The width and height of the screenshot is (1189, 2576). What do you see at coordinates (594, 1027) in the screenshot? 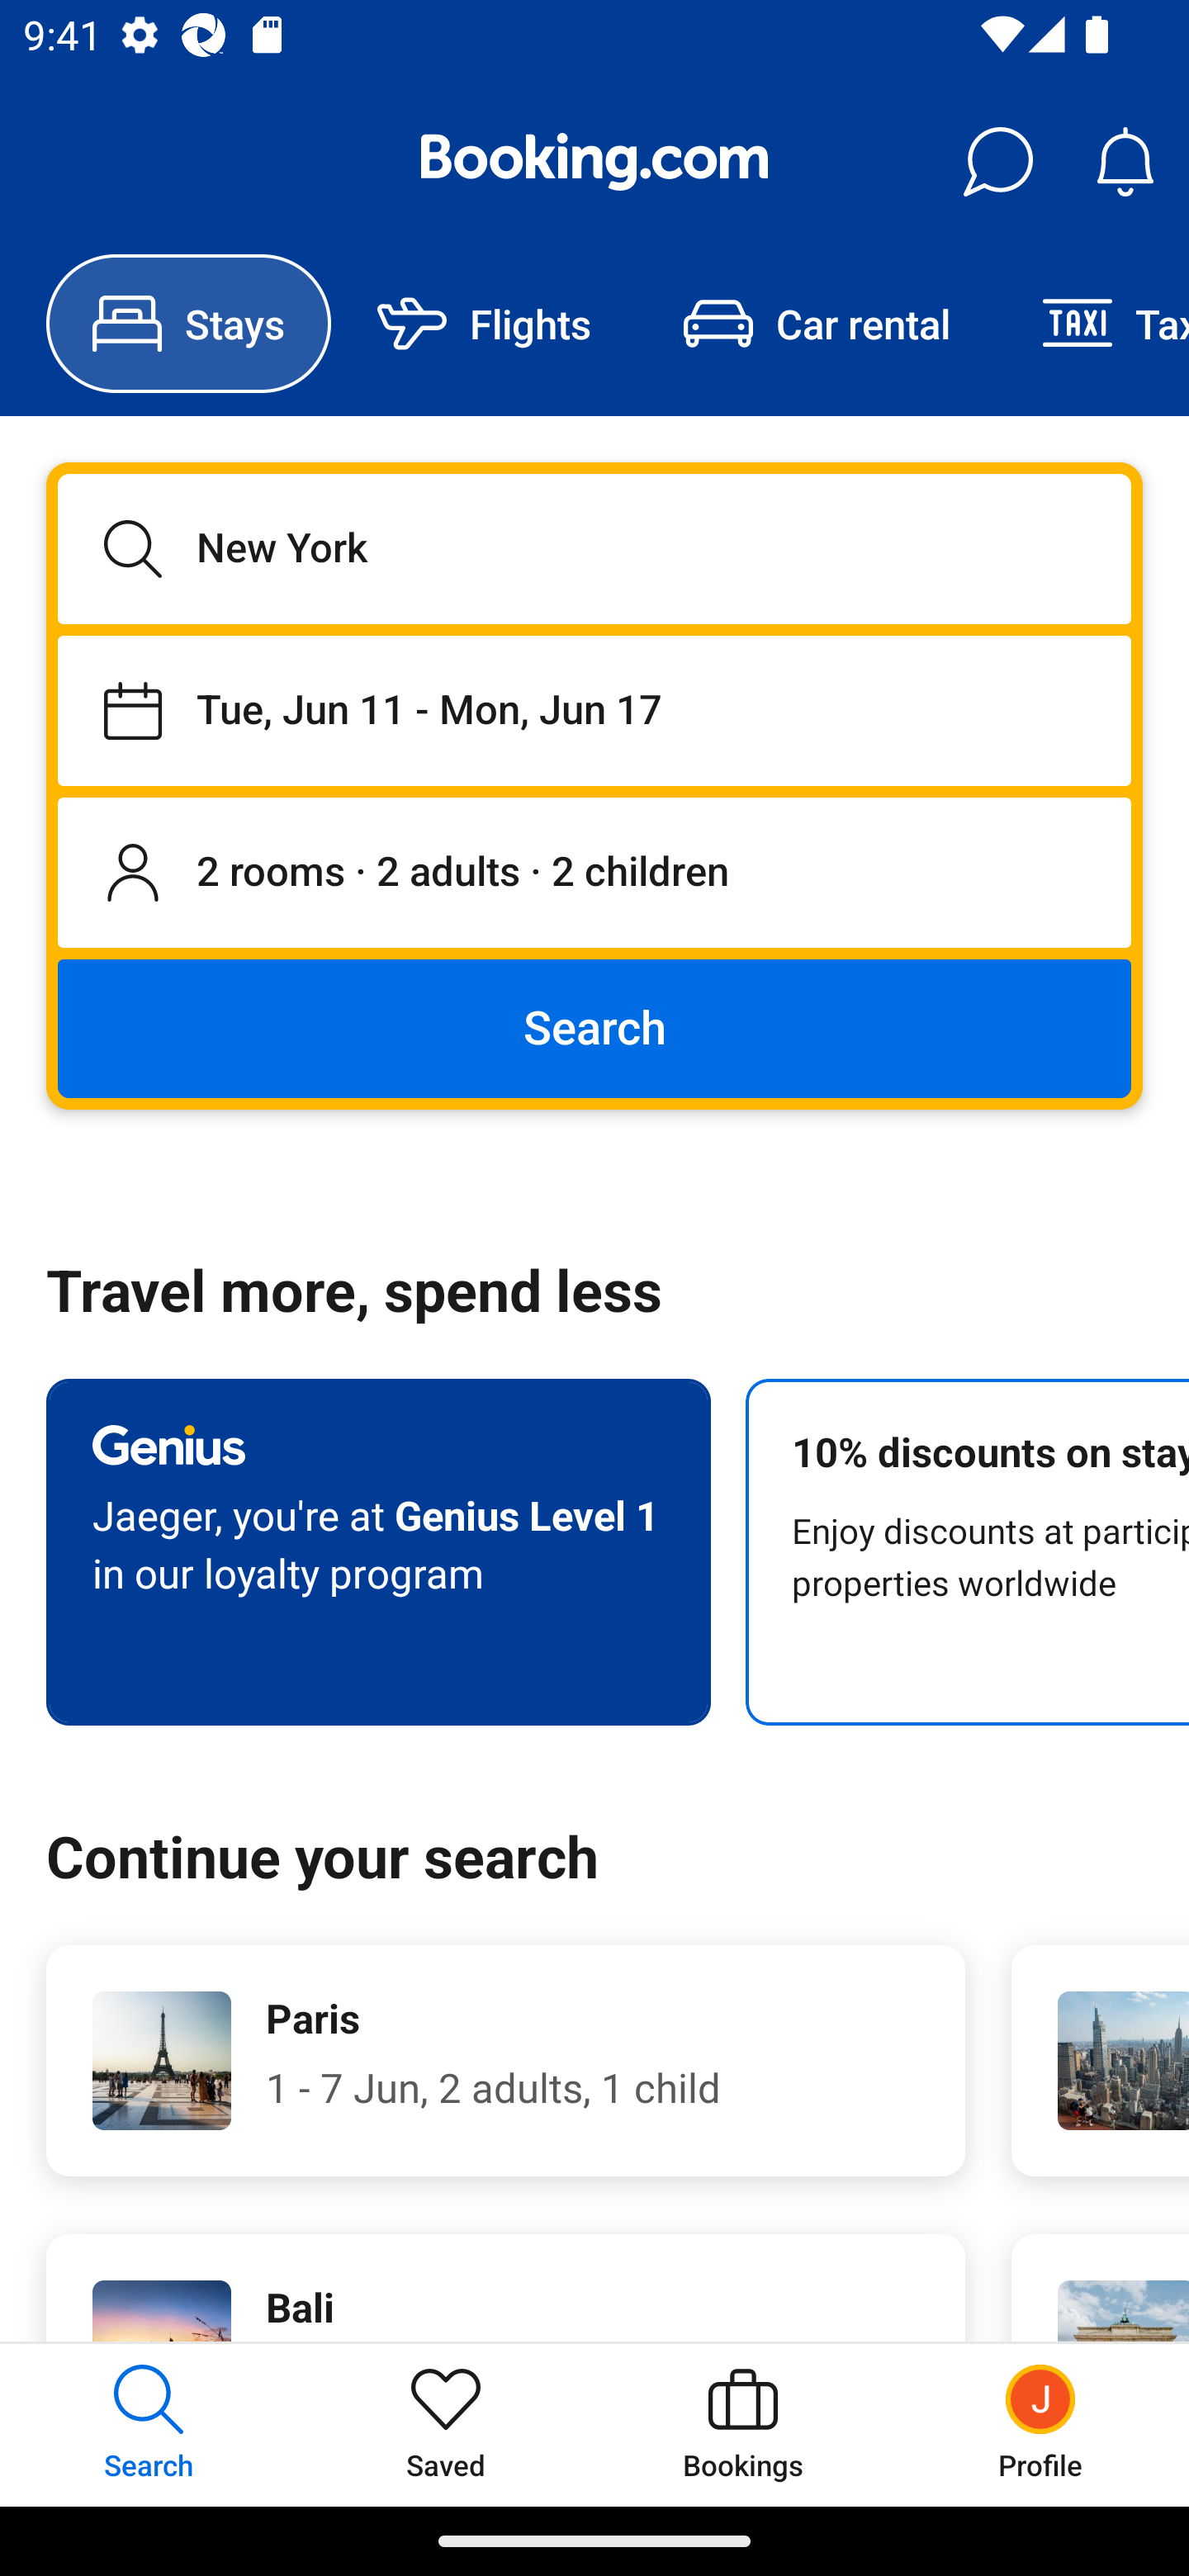
I see `Search` at bounding box center [594, 1027].